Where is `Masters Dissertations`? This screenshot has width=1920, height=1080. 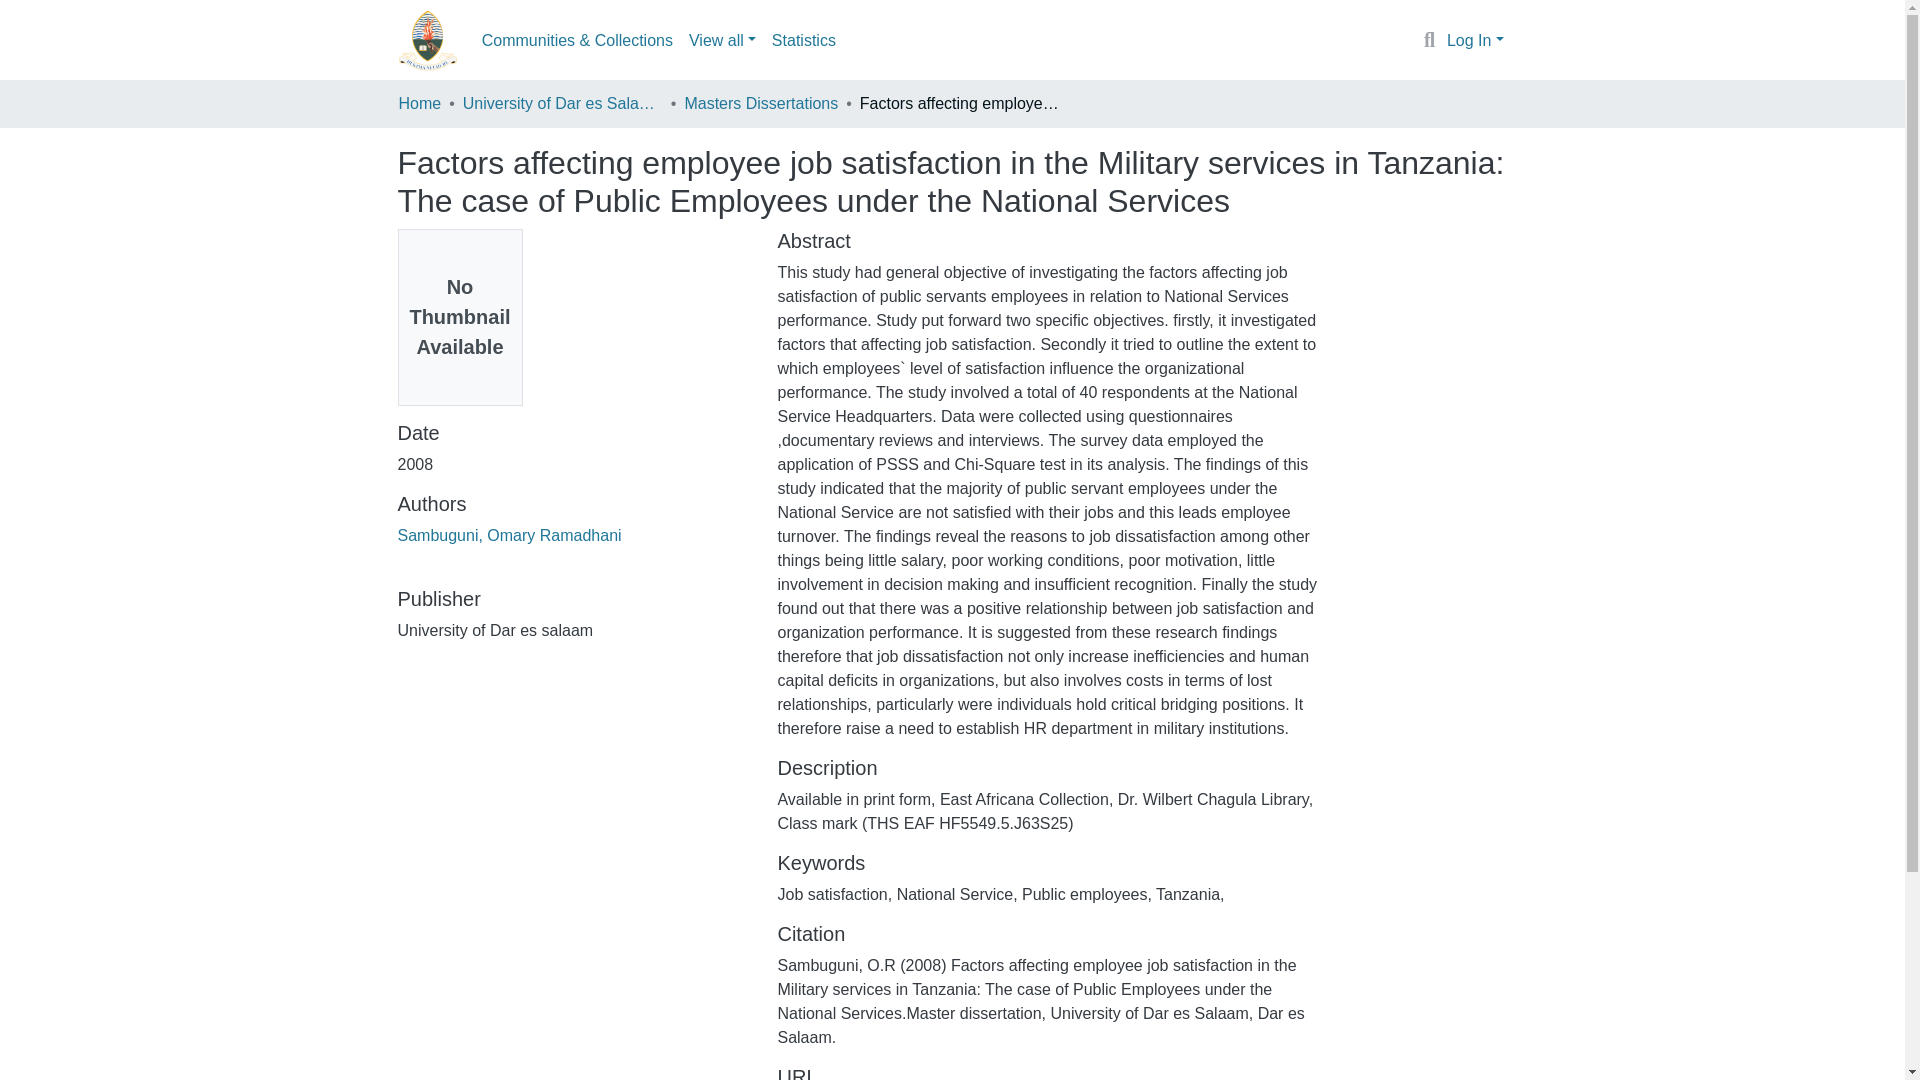 Masters Dissertations is located at coordinates (760, 103).